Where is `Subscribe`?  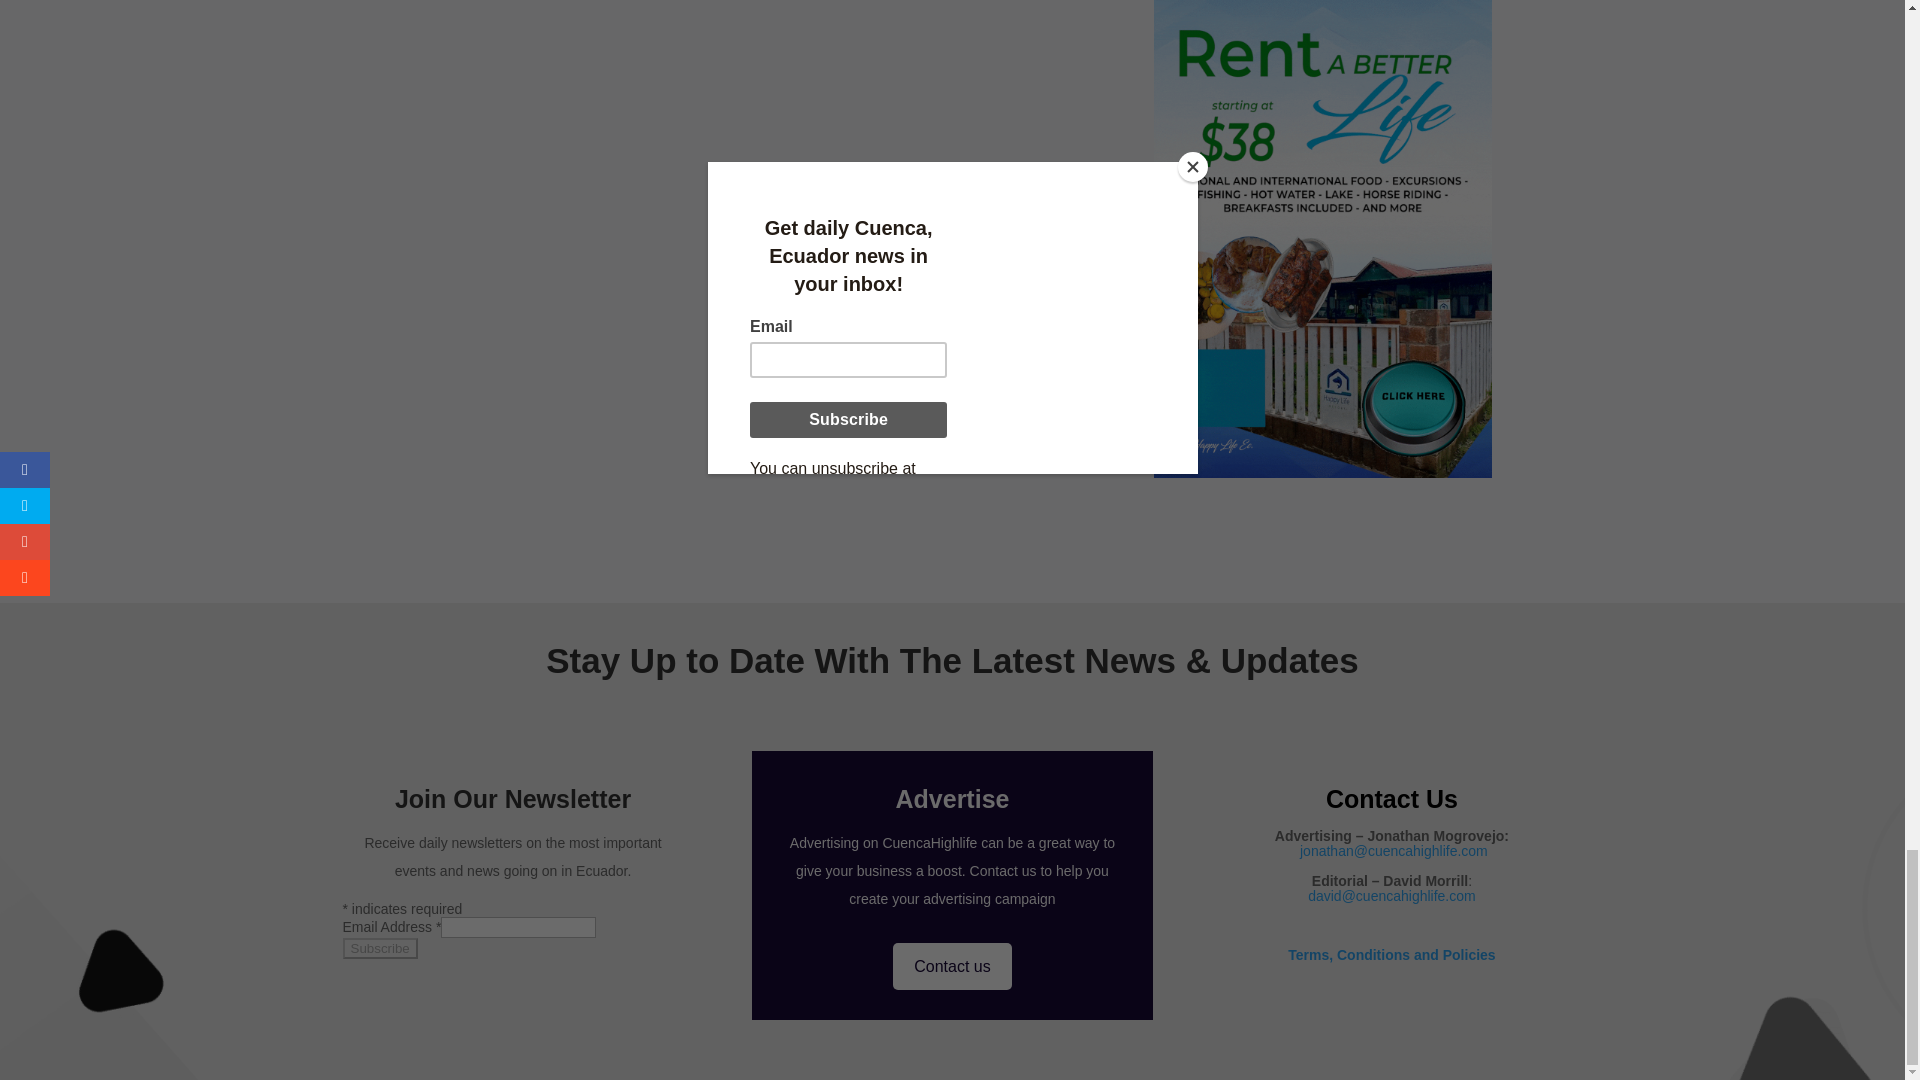 Subscribe is located at coordinates (378, 948).